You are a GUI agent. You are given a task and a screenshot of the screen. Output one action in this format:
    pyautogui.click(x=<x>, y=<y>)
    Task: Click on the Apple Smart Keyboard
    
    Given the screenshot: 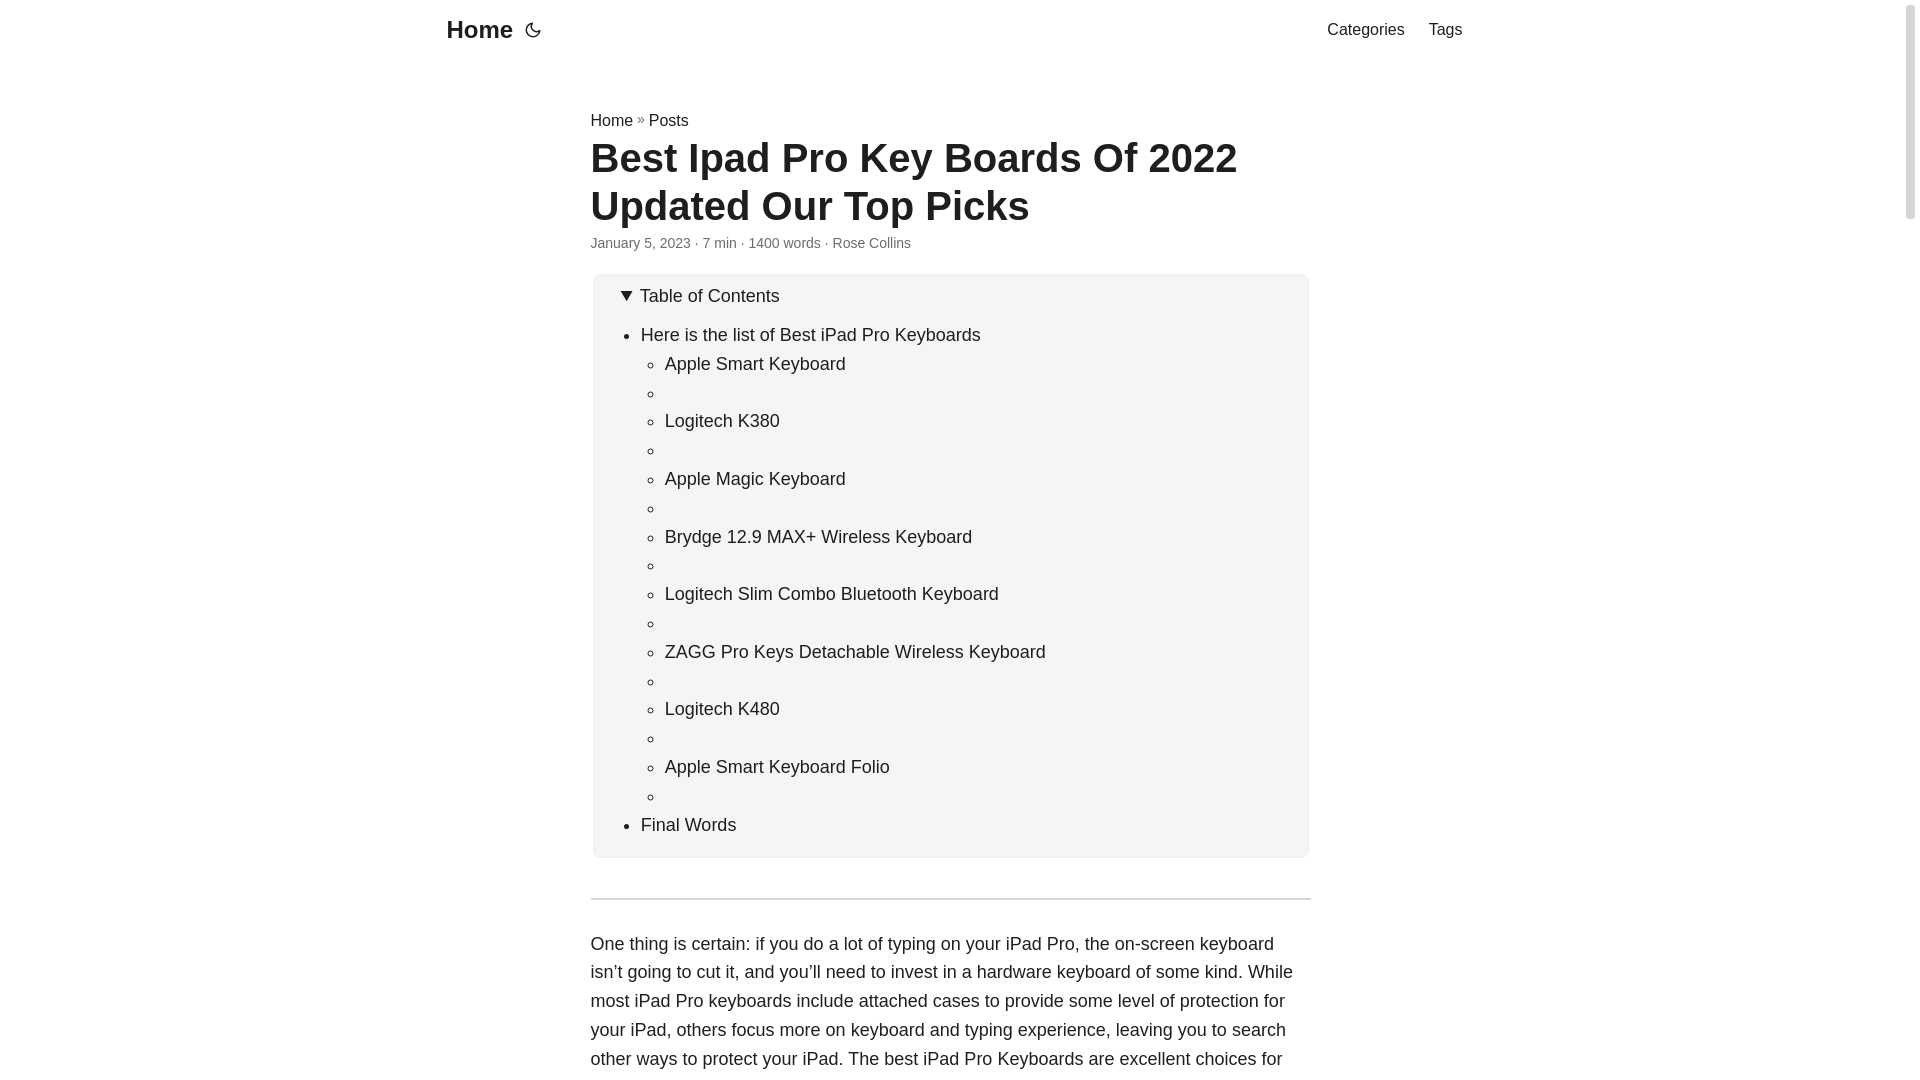 What is the action you would take?
    pyautogui.click(x=755, y=364)
    